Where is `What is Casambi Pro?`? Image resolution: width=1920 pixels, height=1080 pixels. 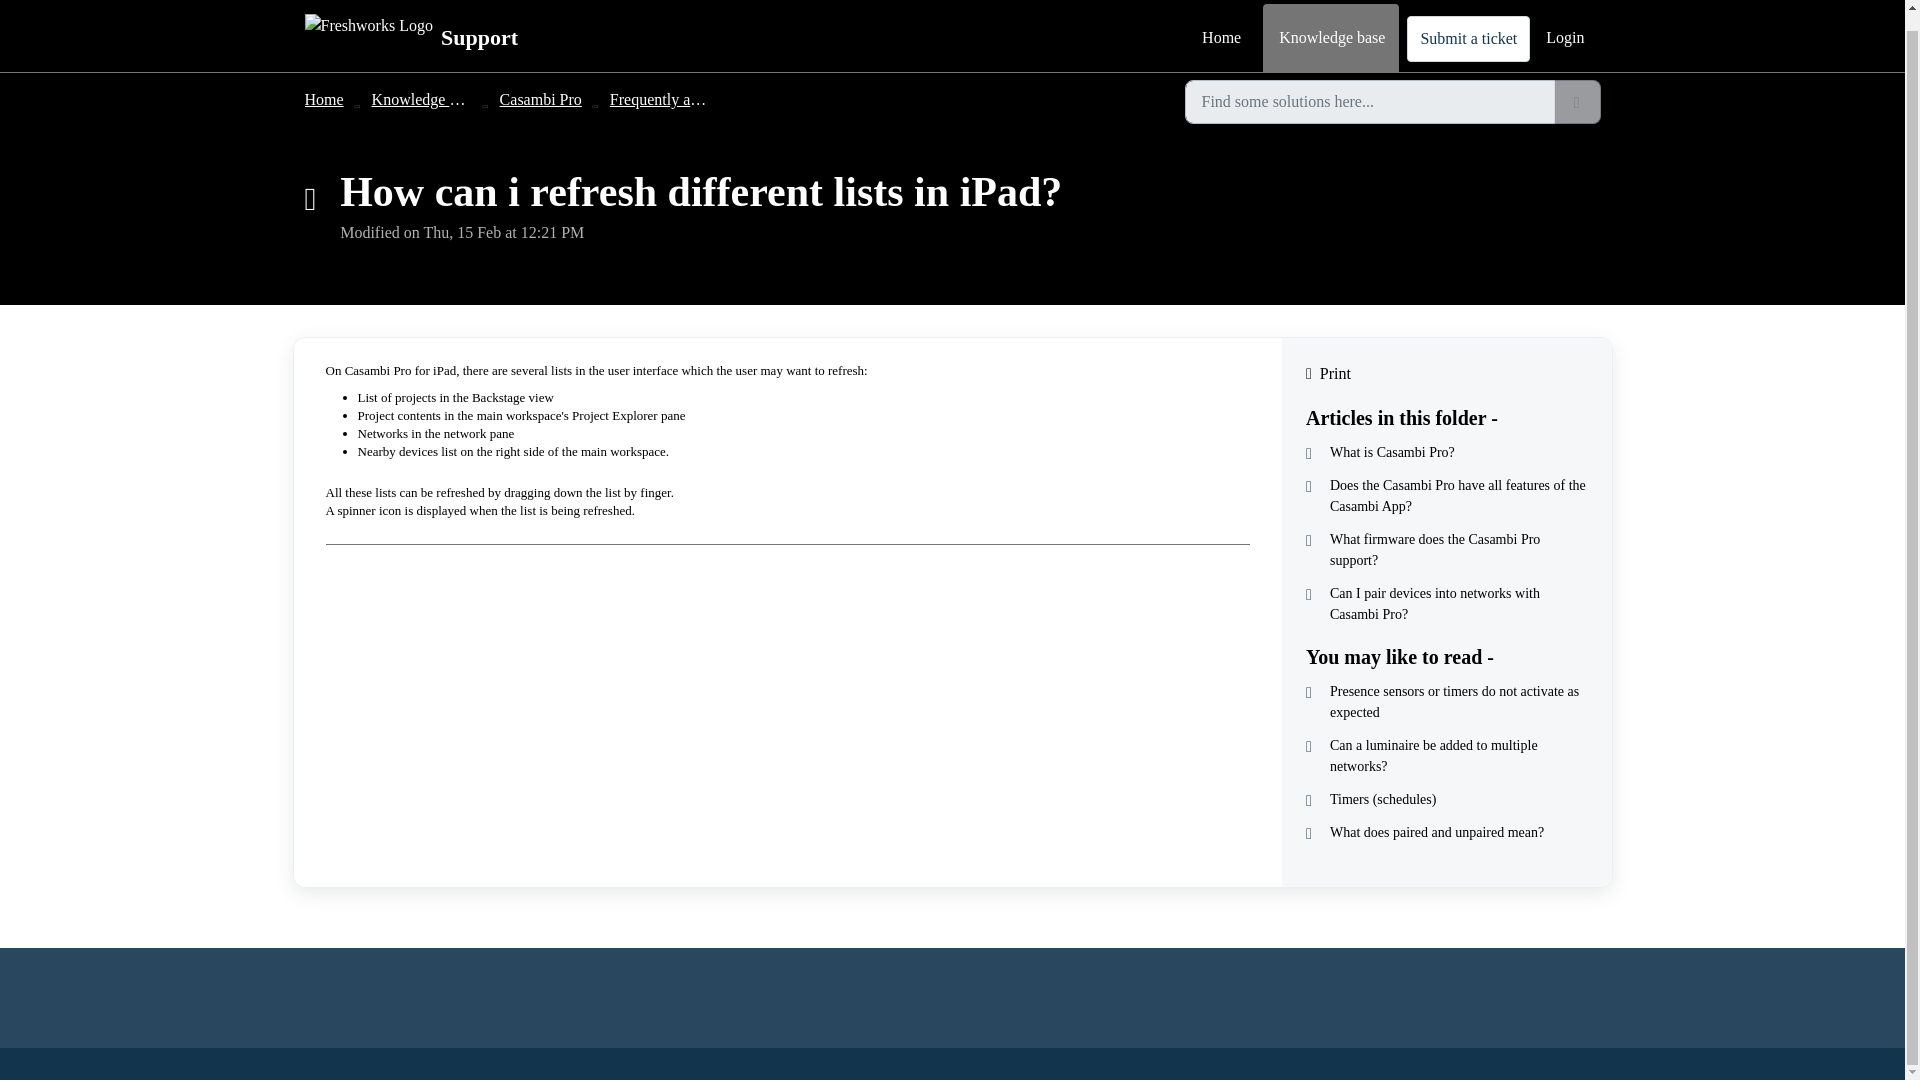
What is Casambi Pro? is located at coordinates (1446, 452).